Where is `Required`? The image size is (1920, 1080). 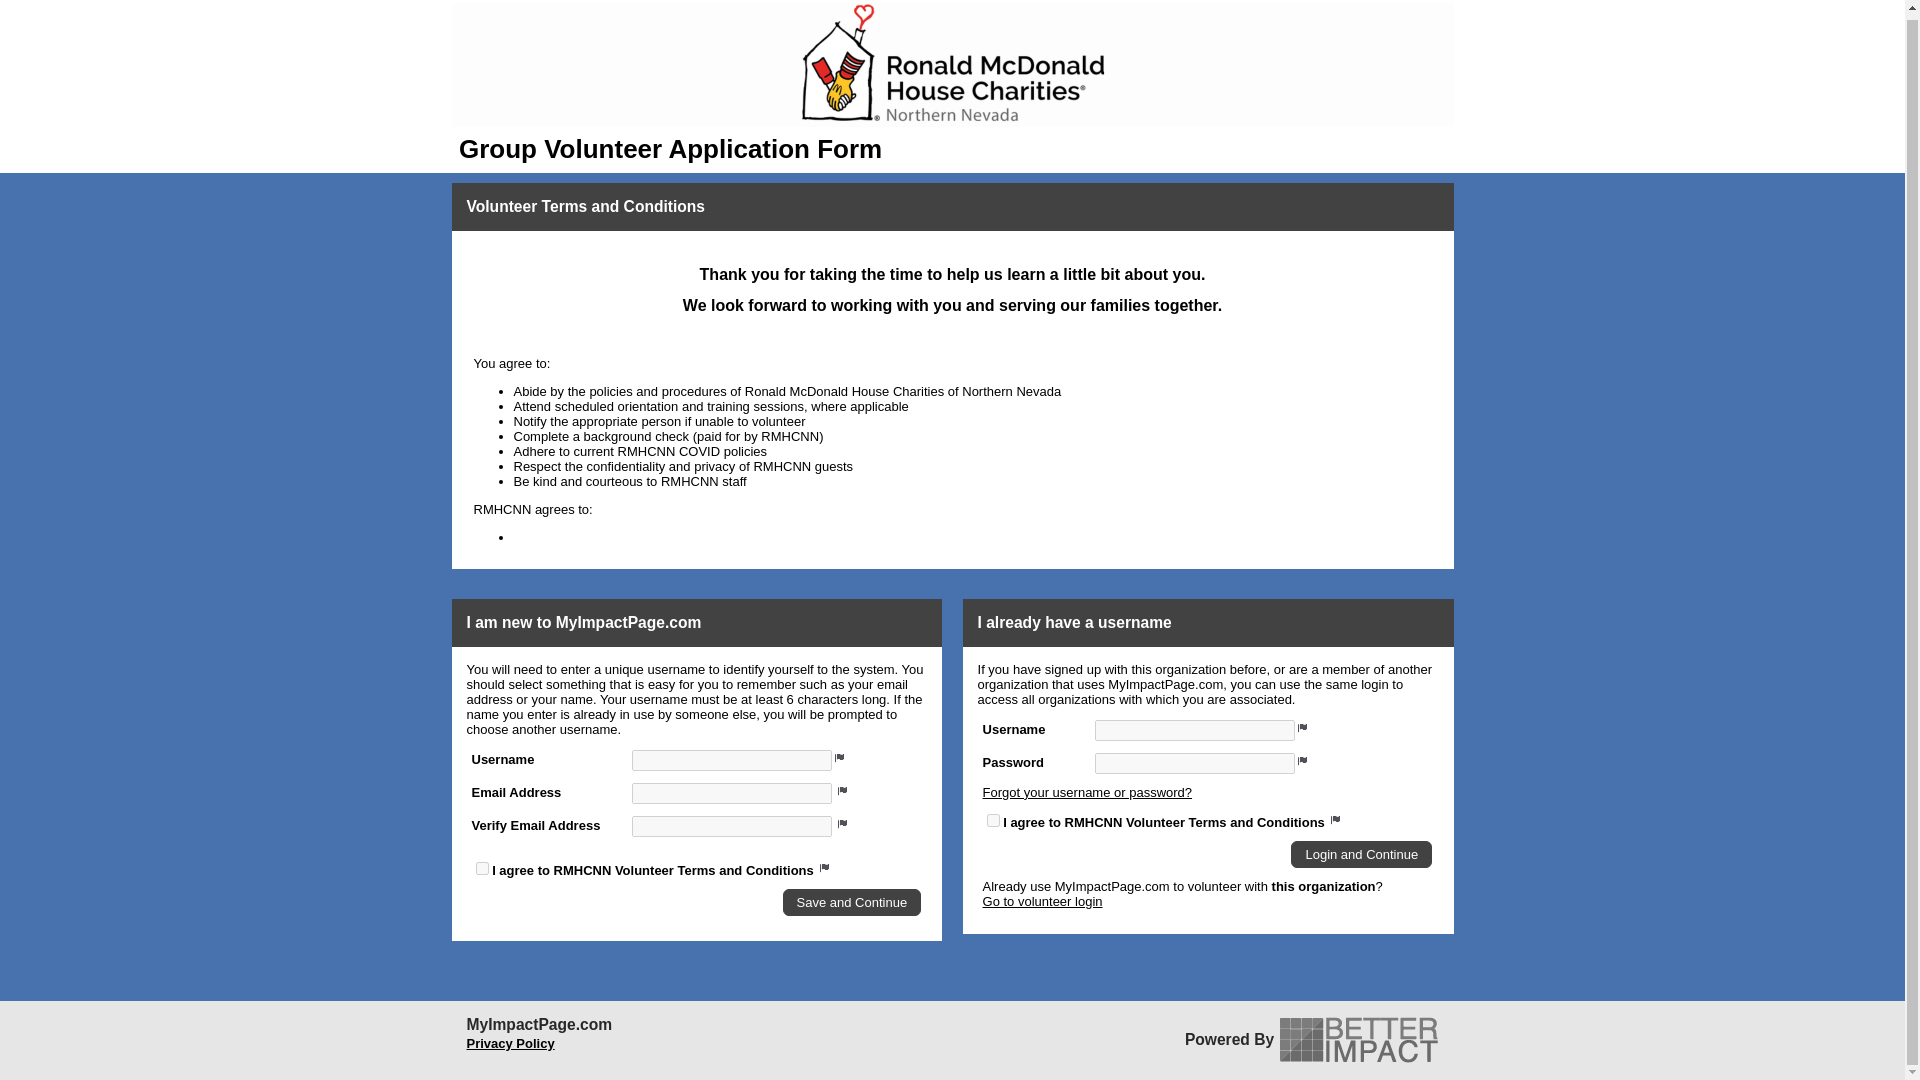
Required is located at coordinates (1302, 758).